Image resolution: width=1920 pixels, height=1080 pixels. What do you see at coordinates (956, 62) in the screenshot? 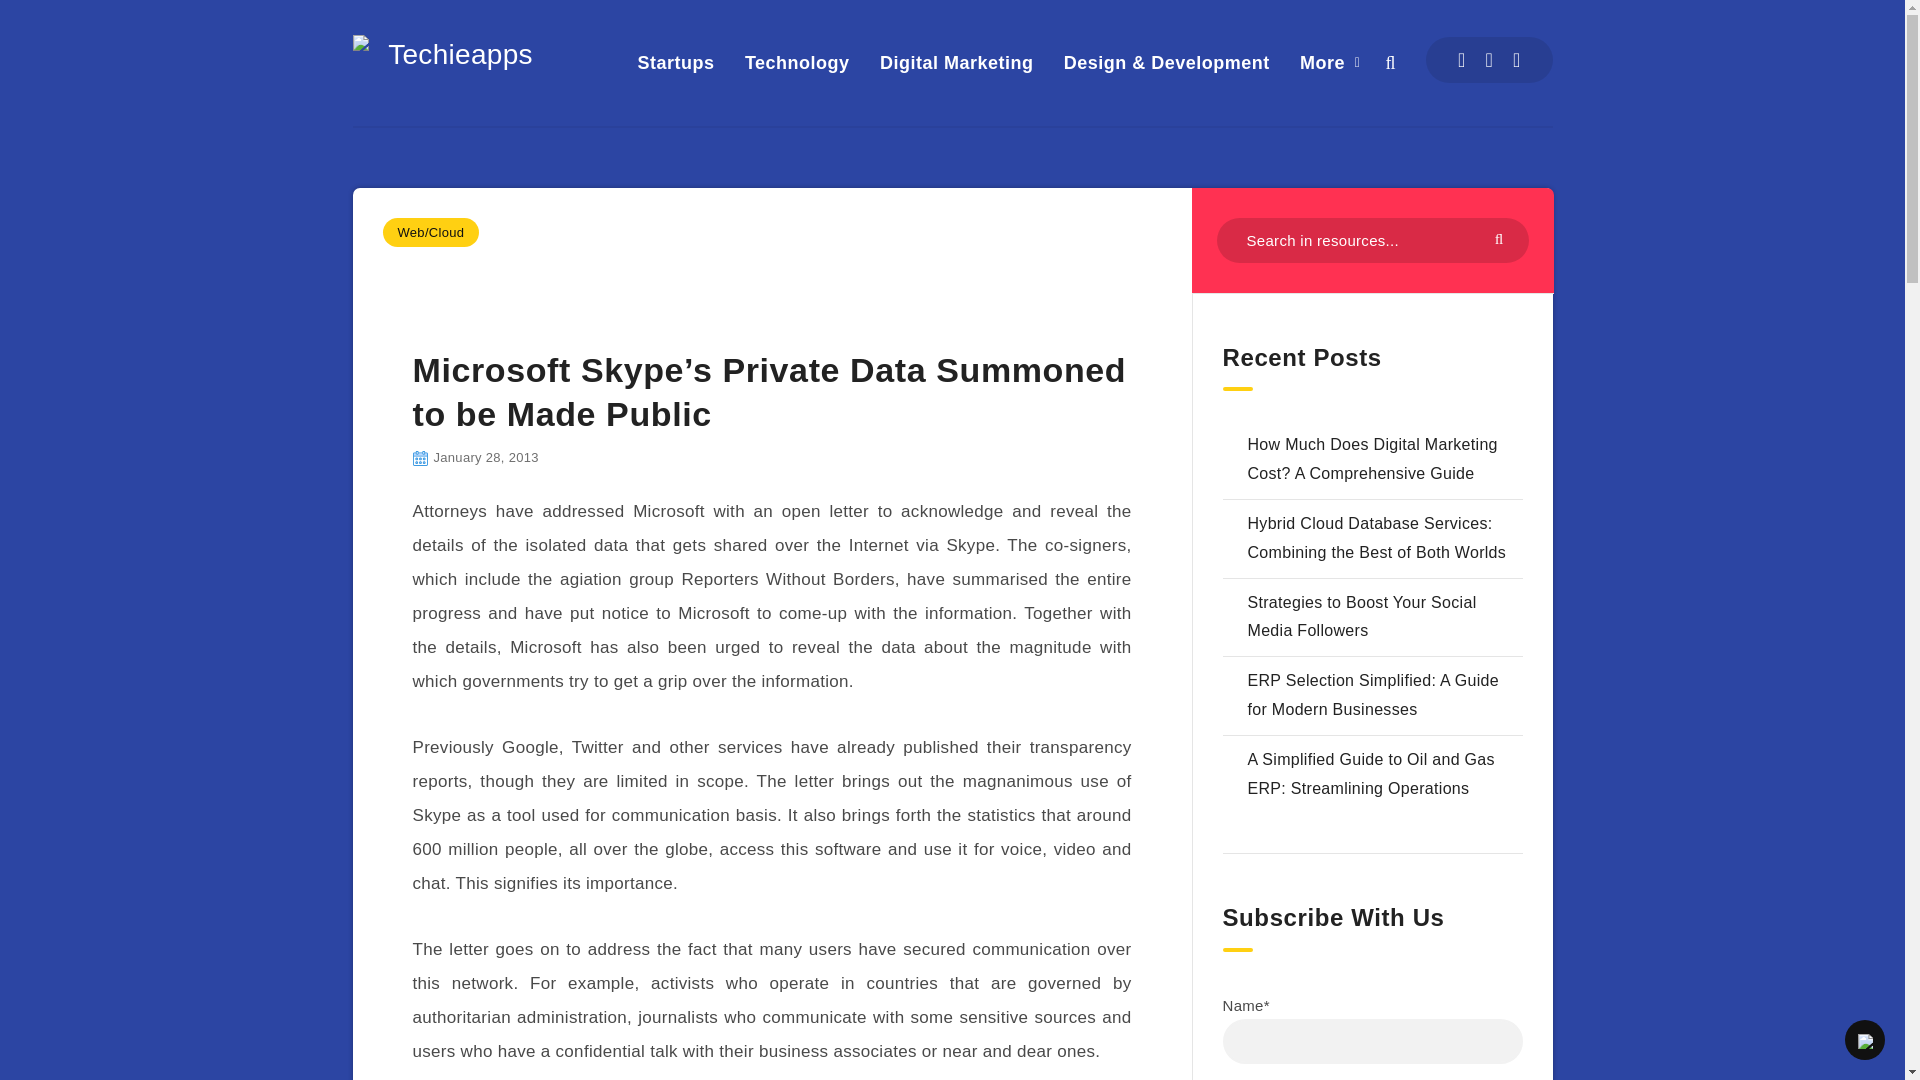
I see `Digital Marketing` at bounding box center [956, 62].